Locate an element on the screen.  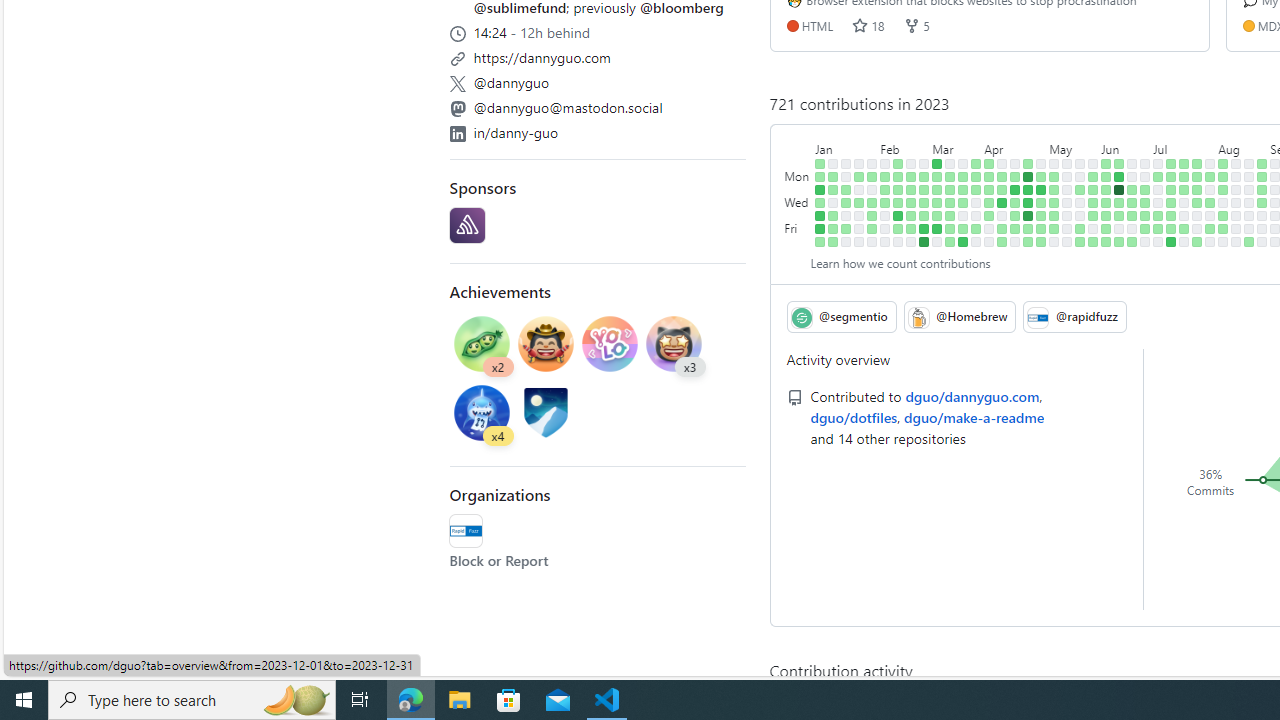
 @rapidfuzz is located at coordinates (1074, 316).